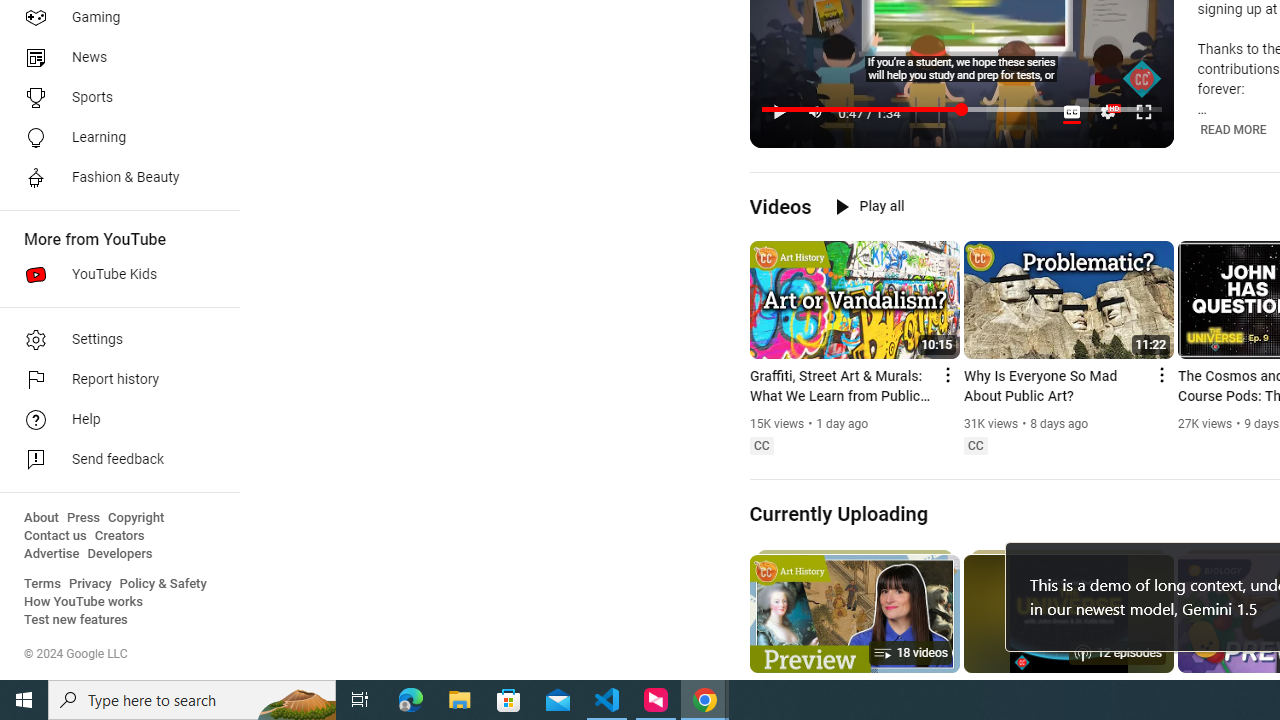 The height and width of the screenshot is (720, 1280). Describe the element at coordinates (114, 274) in the screenshot. I see `YouTube Kids` at that location.